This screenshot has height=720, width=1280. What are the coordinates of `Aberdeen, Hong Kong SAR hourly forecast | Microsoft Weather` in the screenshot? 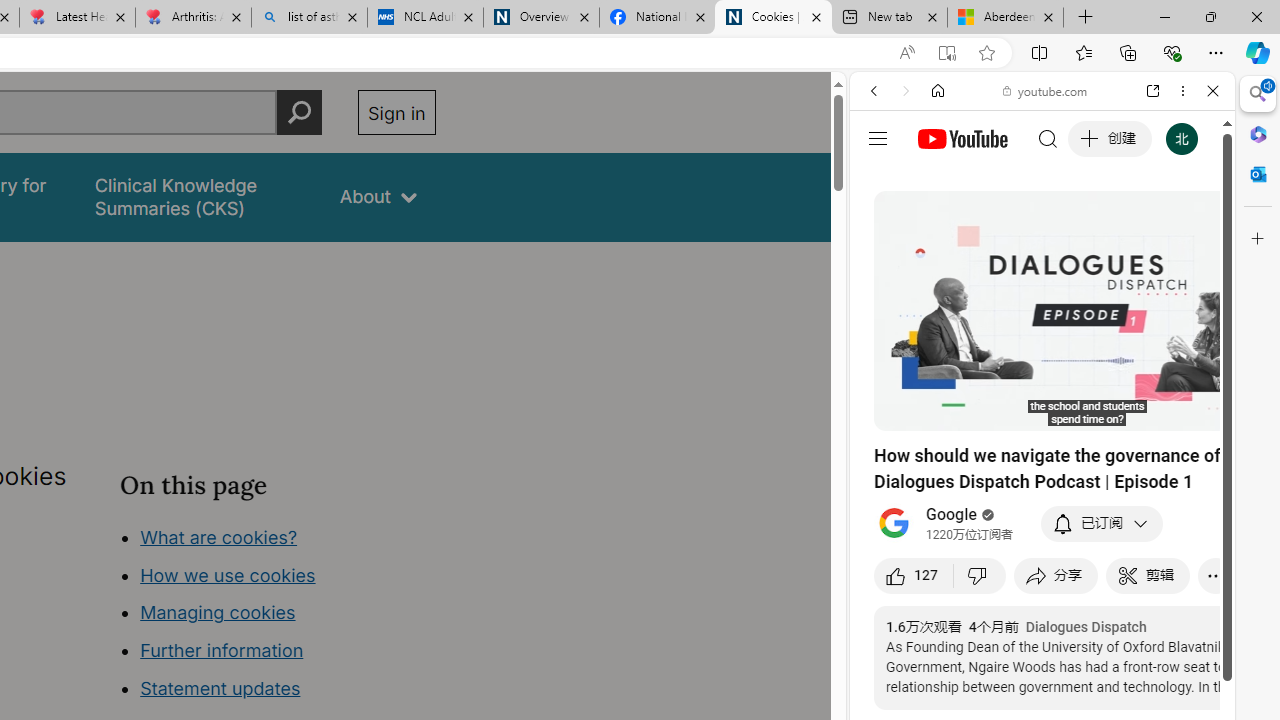 It's located at (1006, 18).